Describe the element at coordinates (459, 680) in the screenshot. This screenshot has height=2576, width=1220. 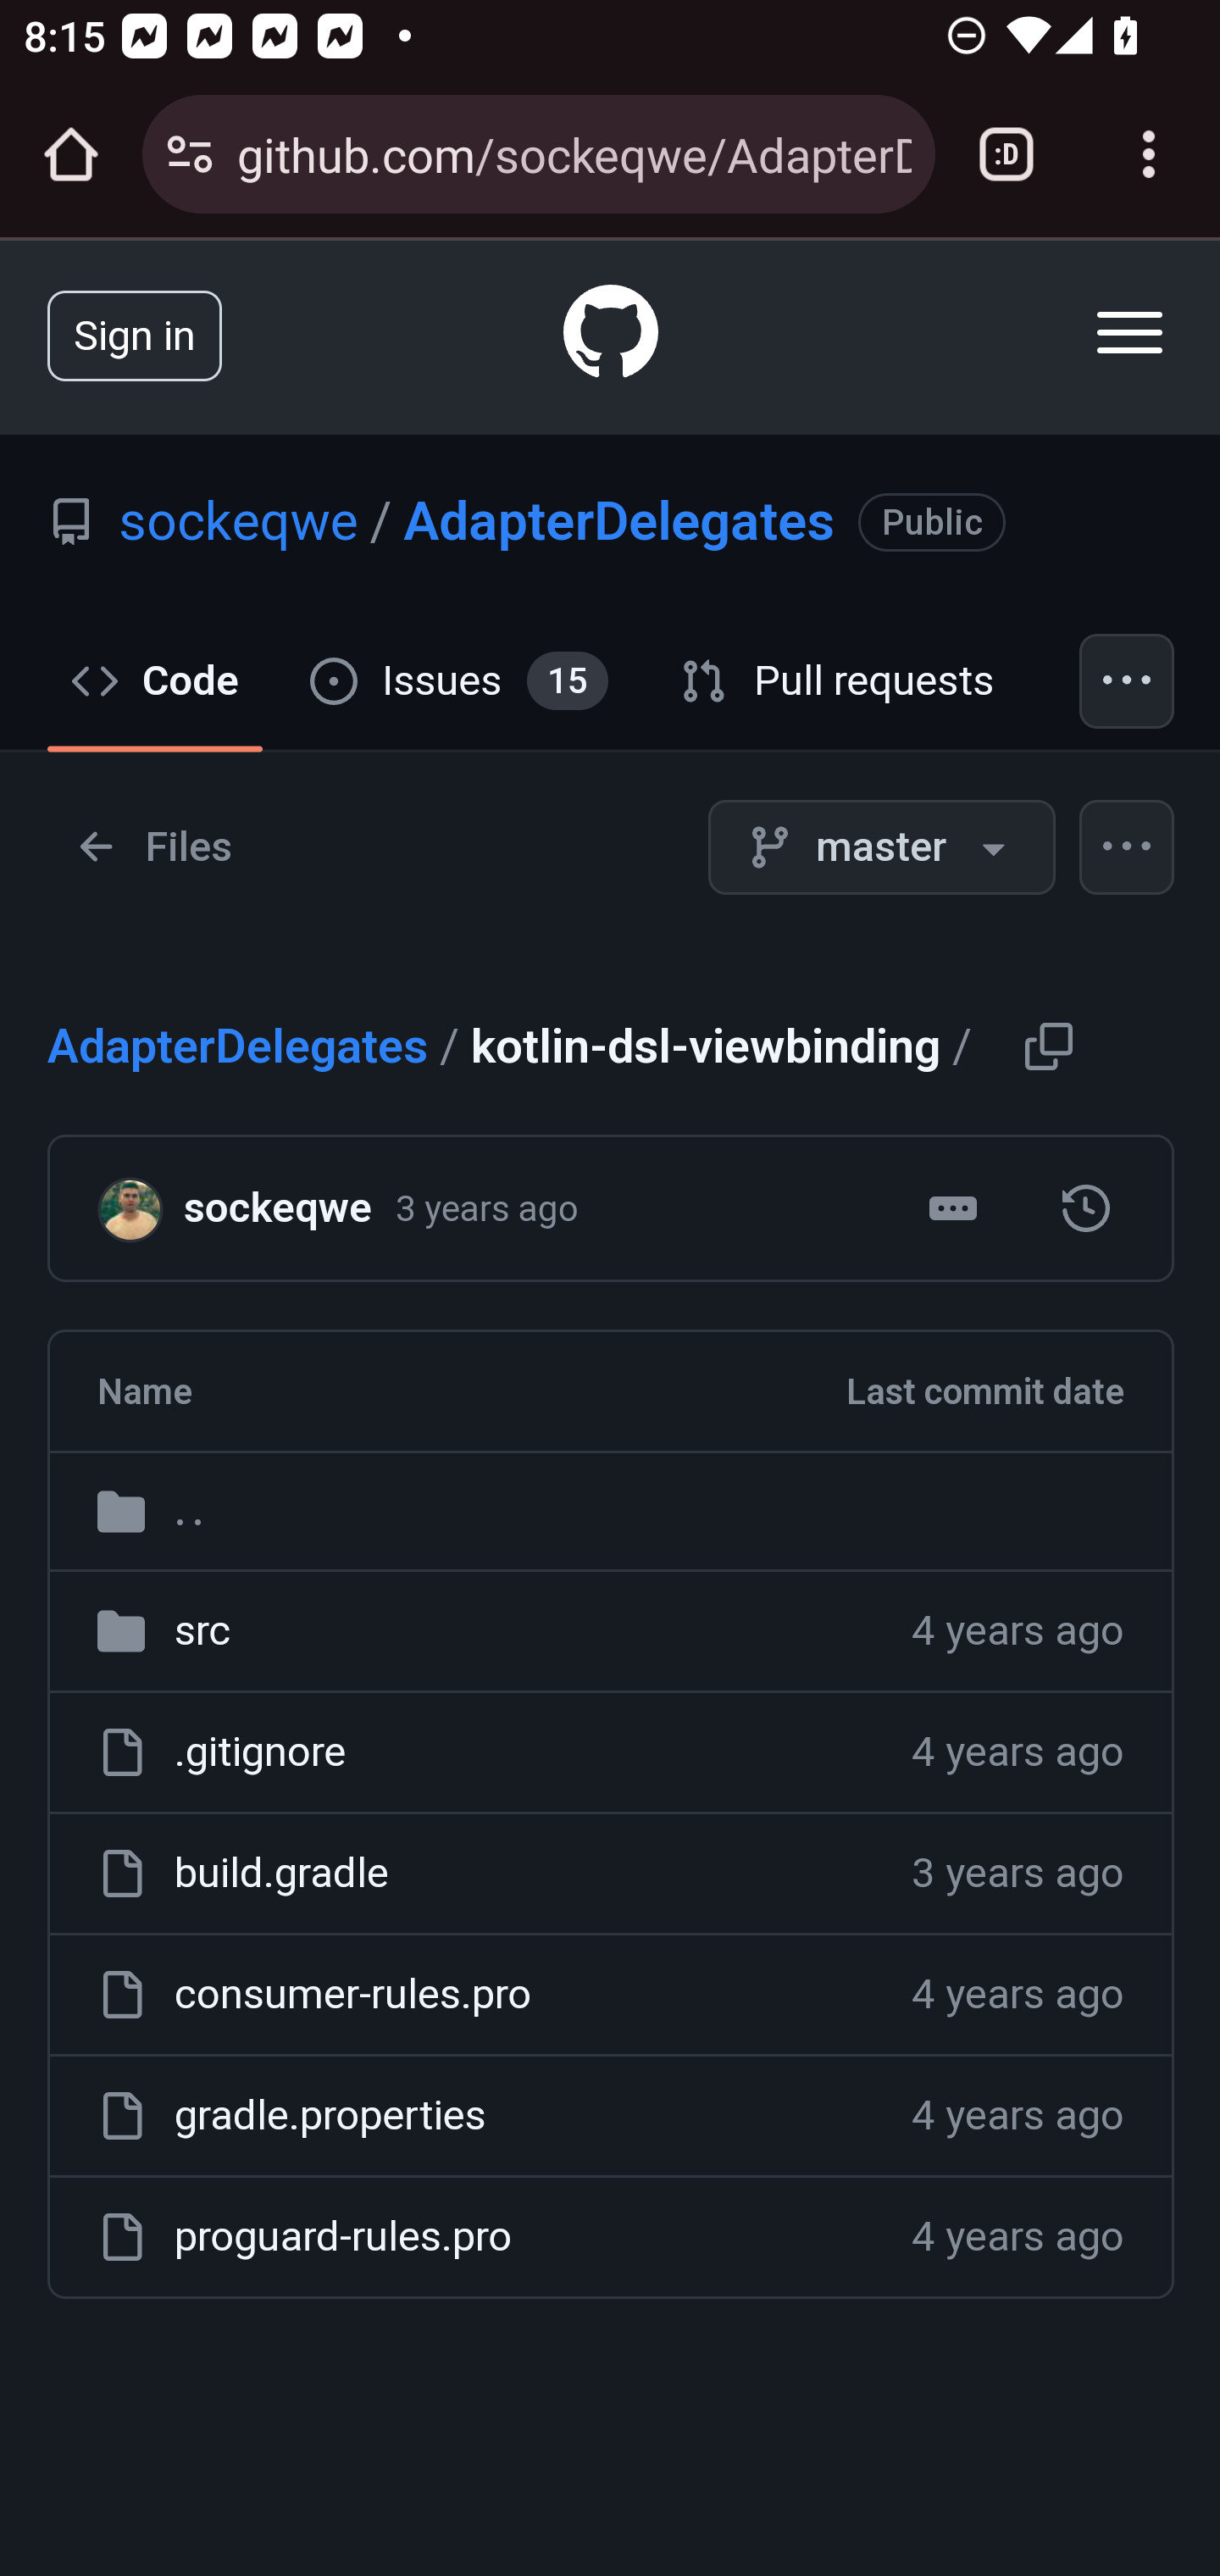
I see `Issues 15 Issues 15` at that location.